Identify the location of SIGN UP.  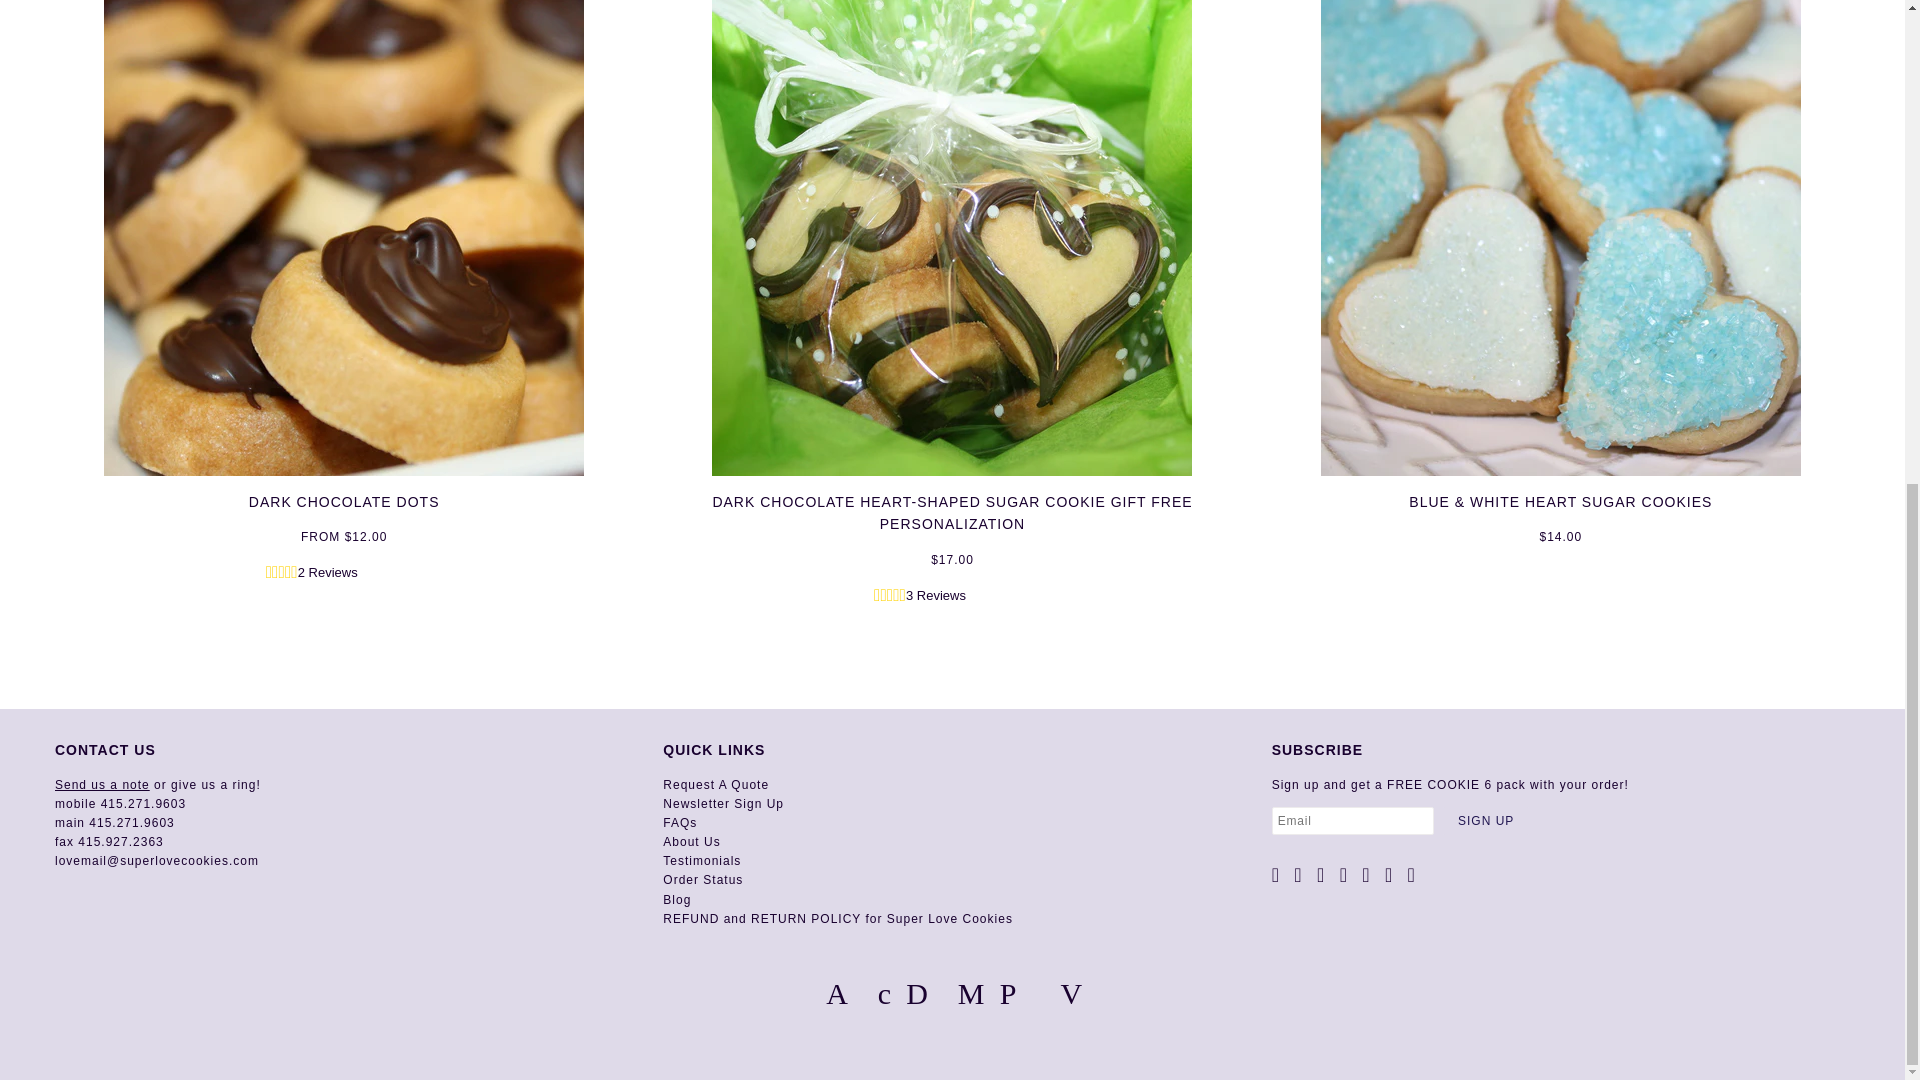
(1486, 820).